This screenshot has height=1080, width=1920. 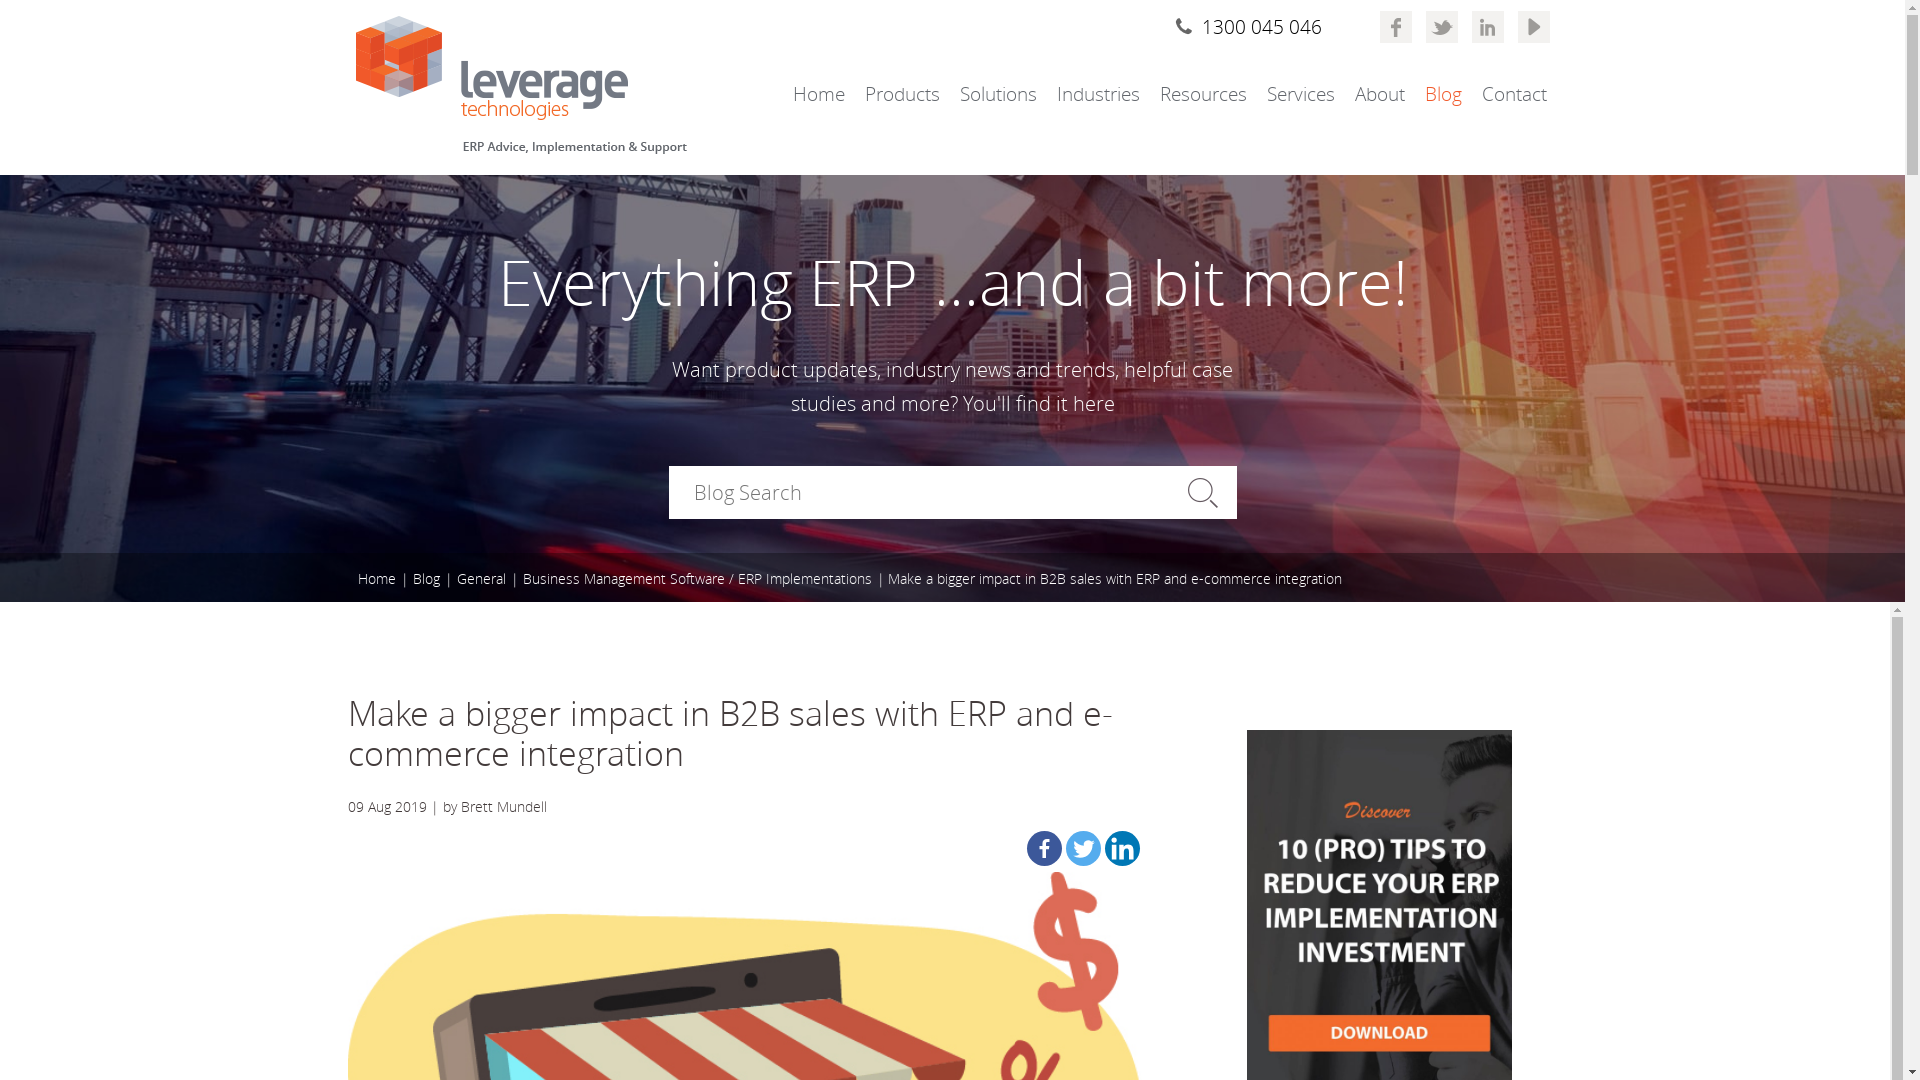 What do you see at coordinates (696, 579) in the screenshot?
I see `Business Management Software / ERP Implementations` at bounding box center [696, 579].